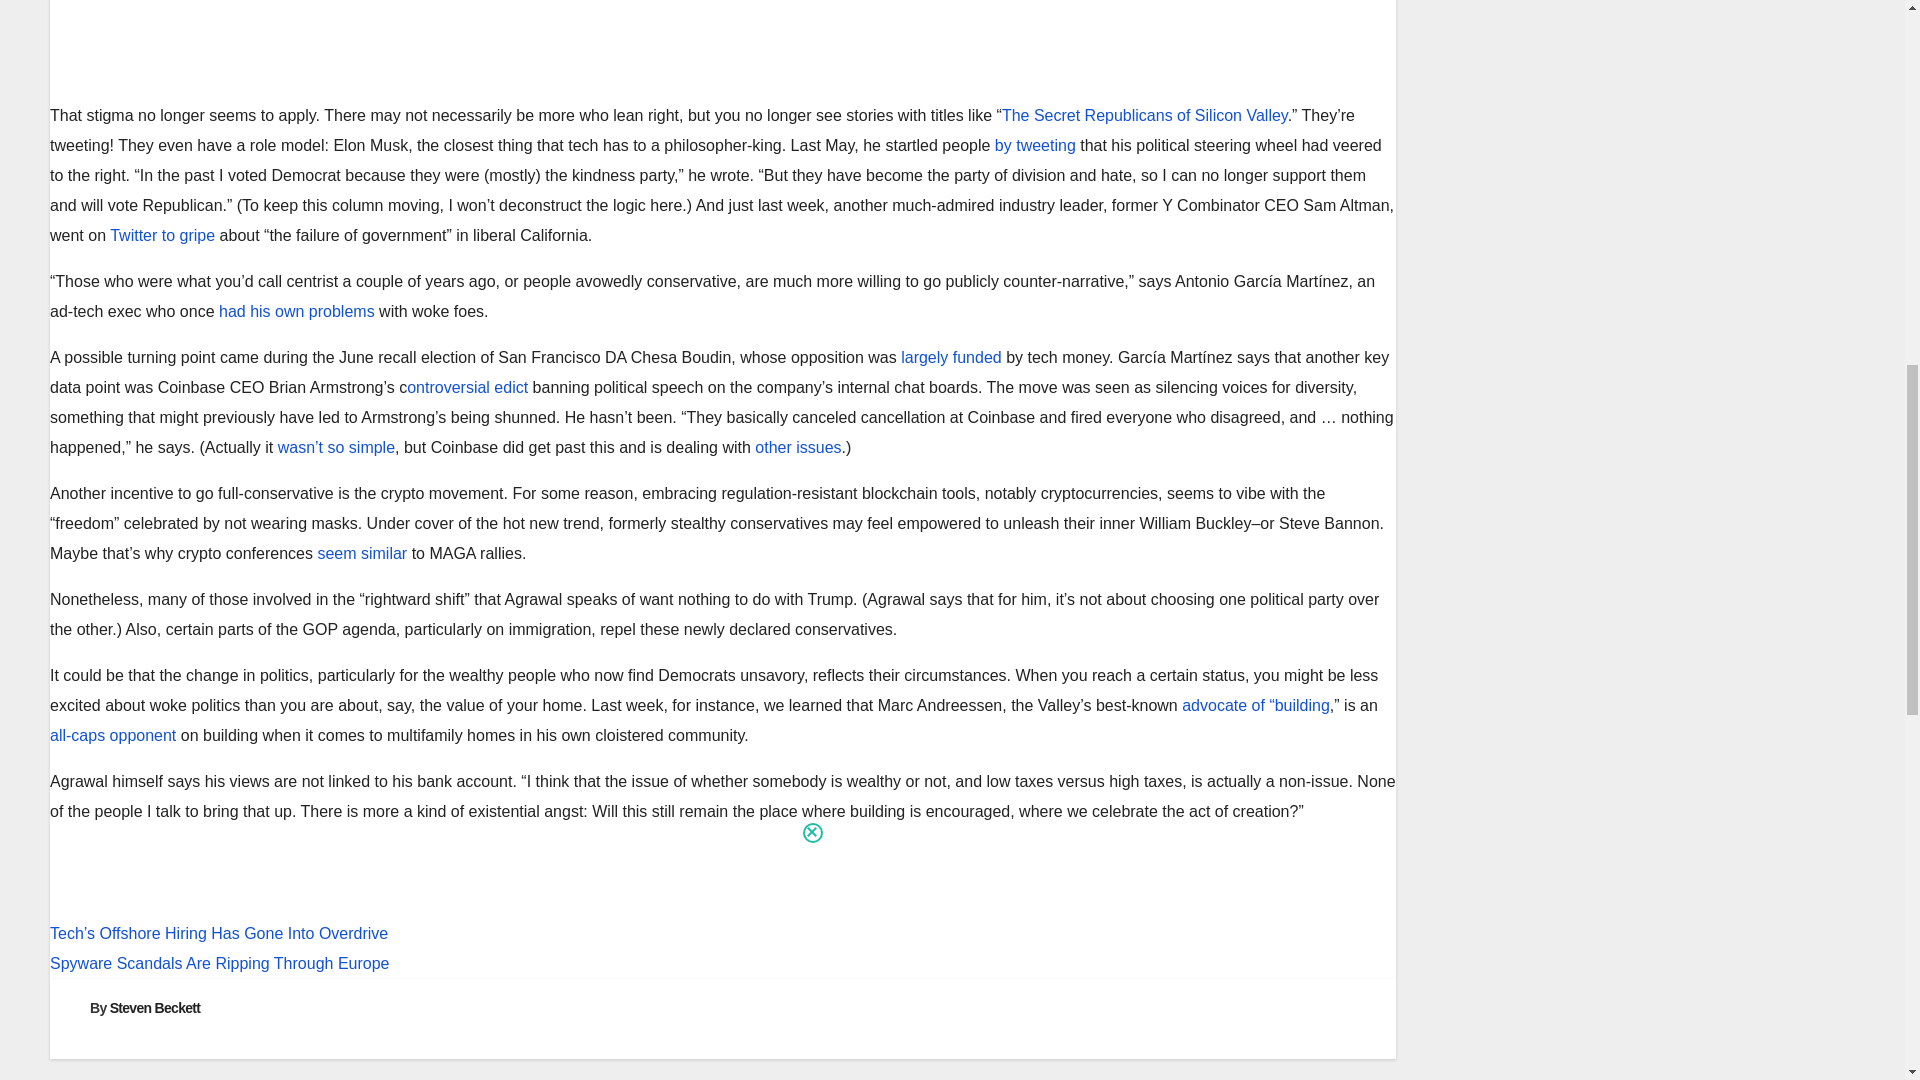 The image size is (1920, 1080). Describe the element at coordinates (1145, 115) in the screenshot. I see `The Secret Republicans of Silicon Valley` at that location.